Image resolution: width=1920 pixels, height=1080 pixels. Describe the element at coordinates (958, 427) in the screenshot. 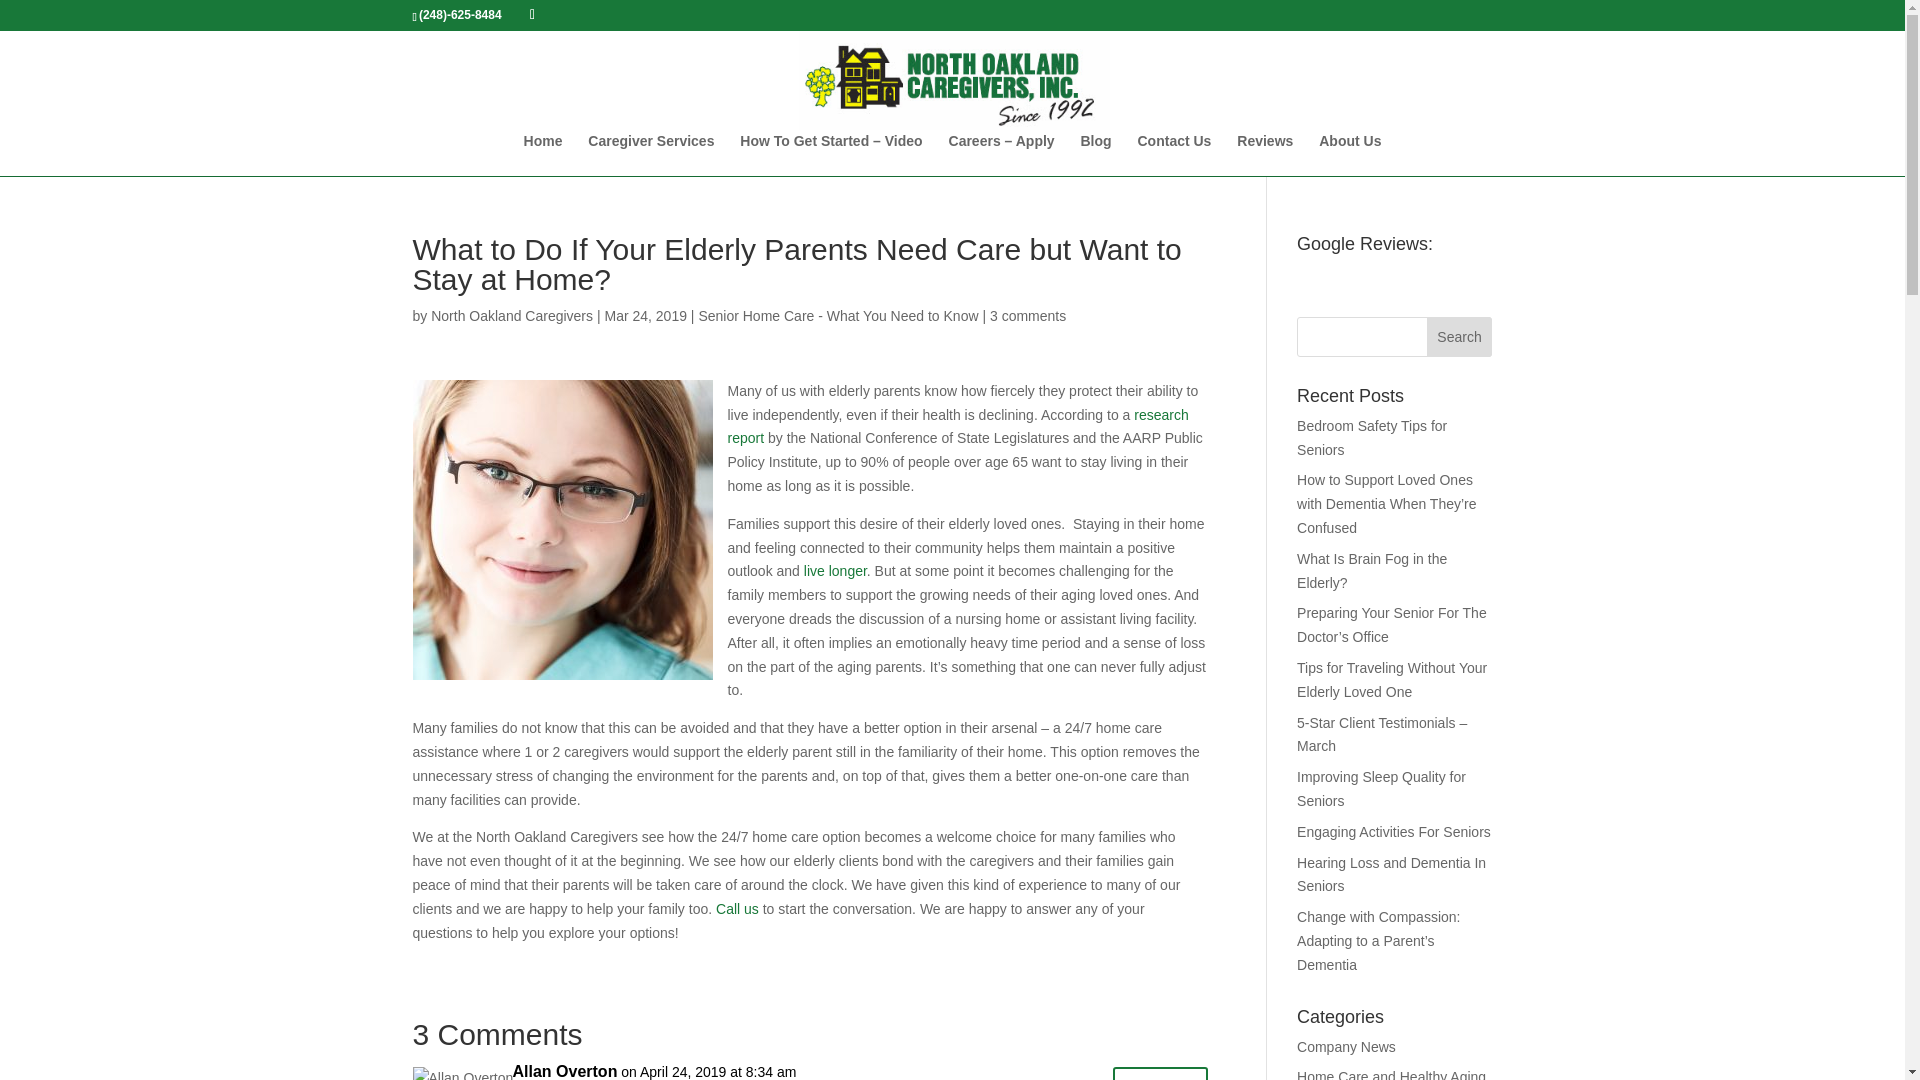

I see `research report` at that location.